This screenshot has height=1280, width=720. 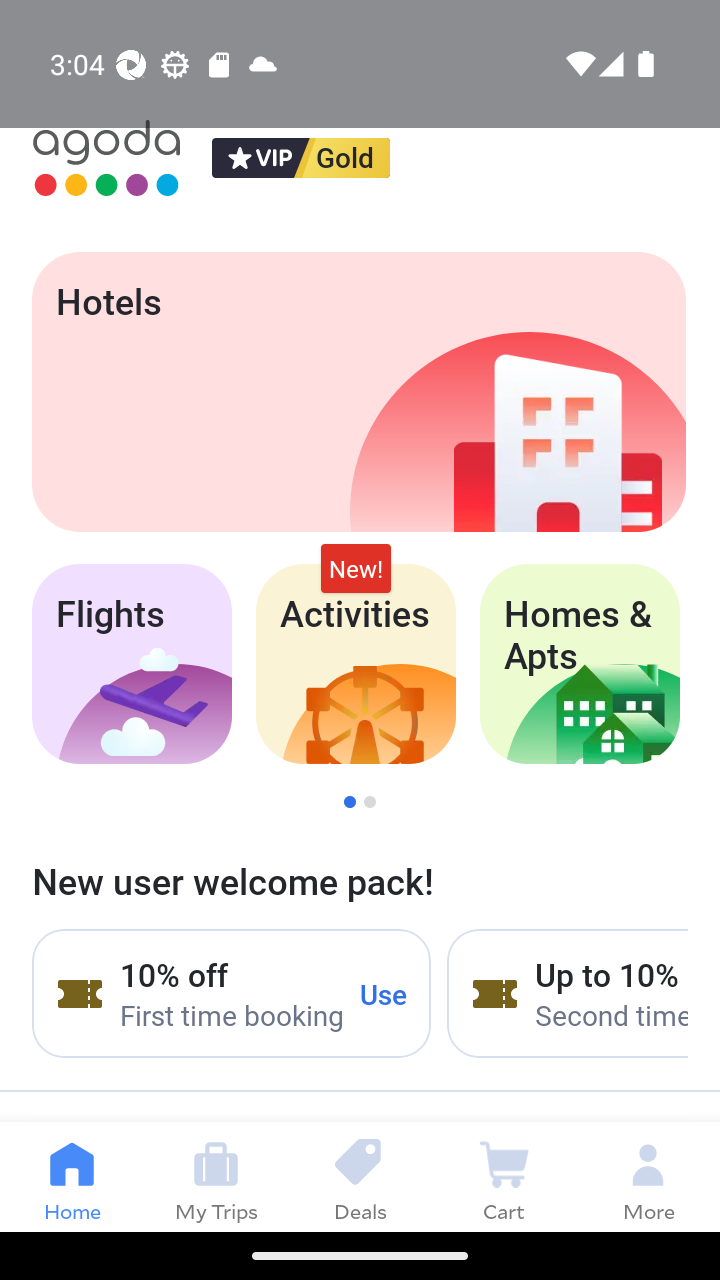 I want to click on Activities, so click(x=356, y=664).